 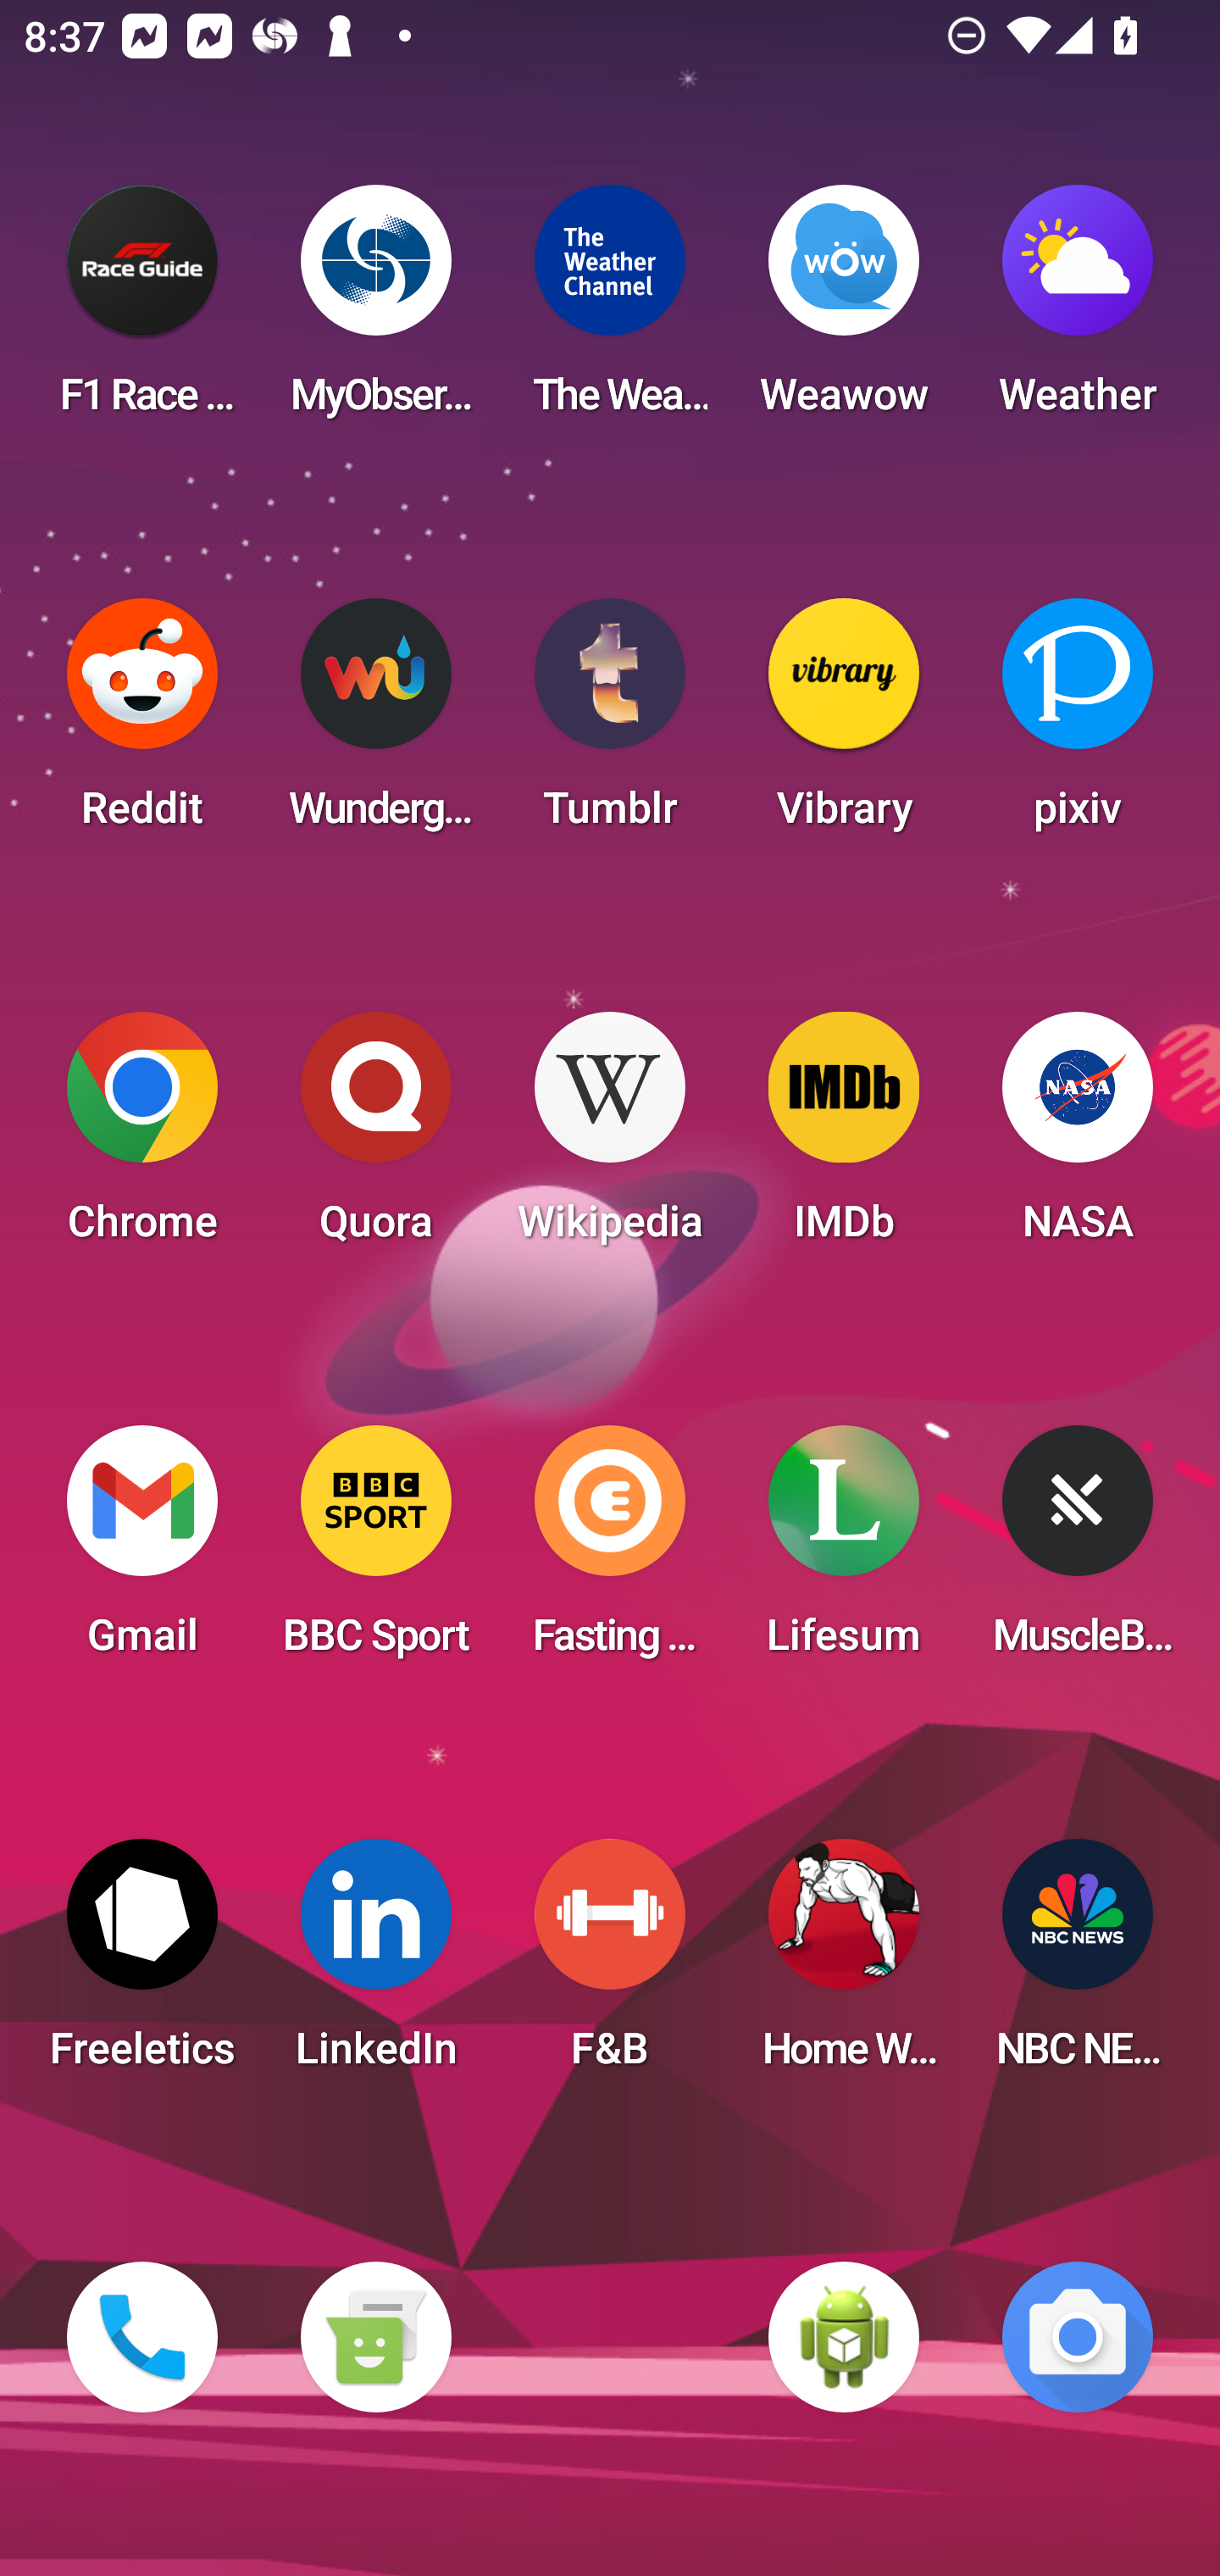 What do you see at coordinates (610, 1137) in the screenshot?
I see `Wikipedia` at bounding box center [610, 1137].